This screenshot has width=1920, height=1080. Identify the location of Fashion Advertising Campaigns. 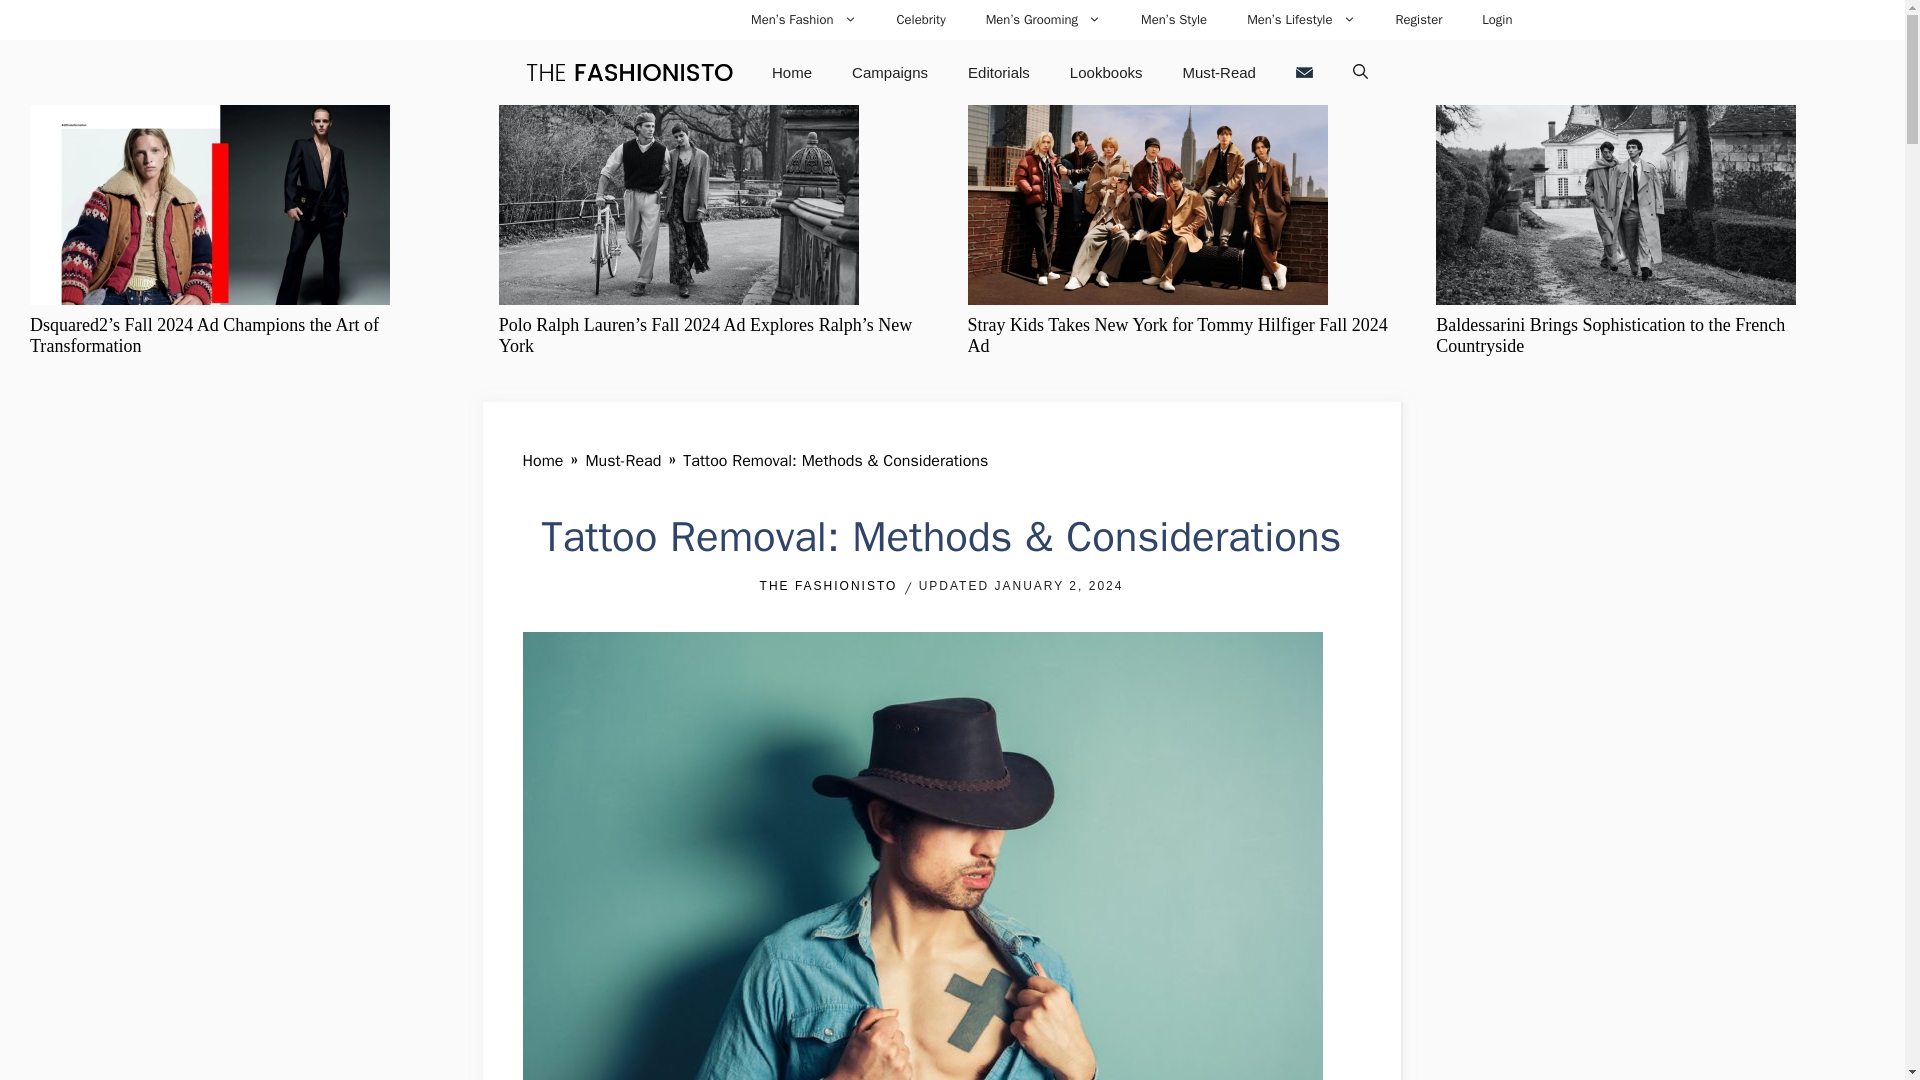
(890, 72).